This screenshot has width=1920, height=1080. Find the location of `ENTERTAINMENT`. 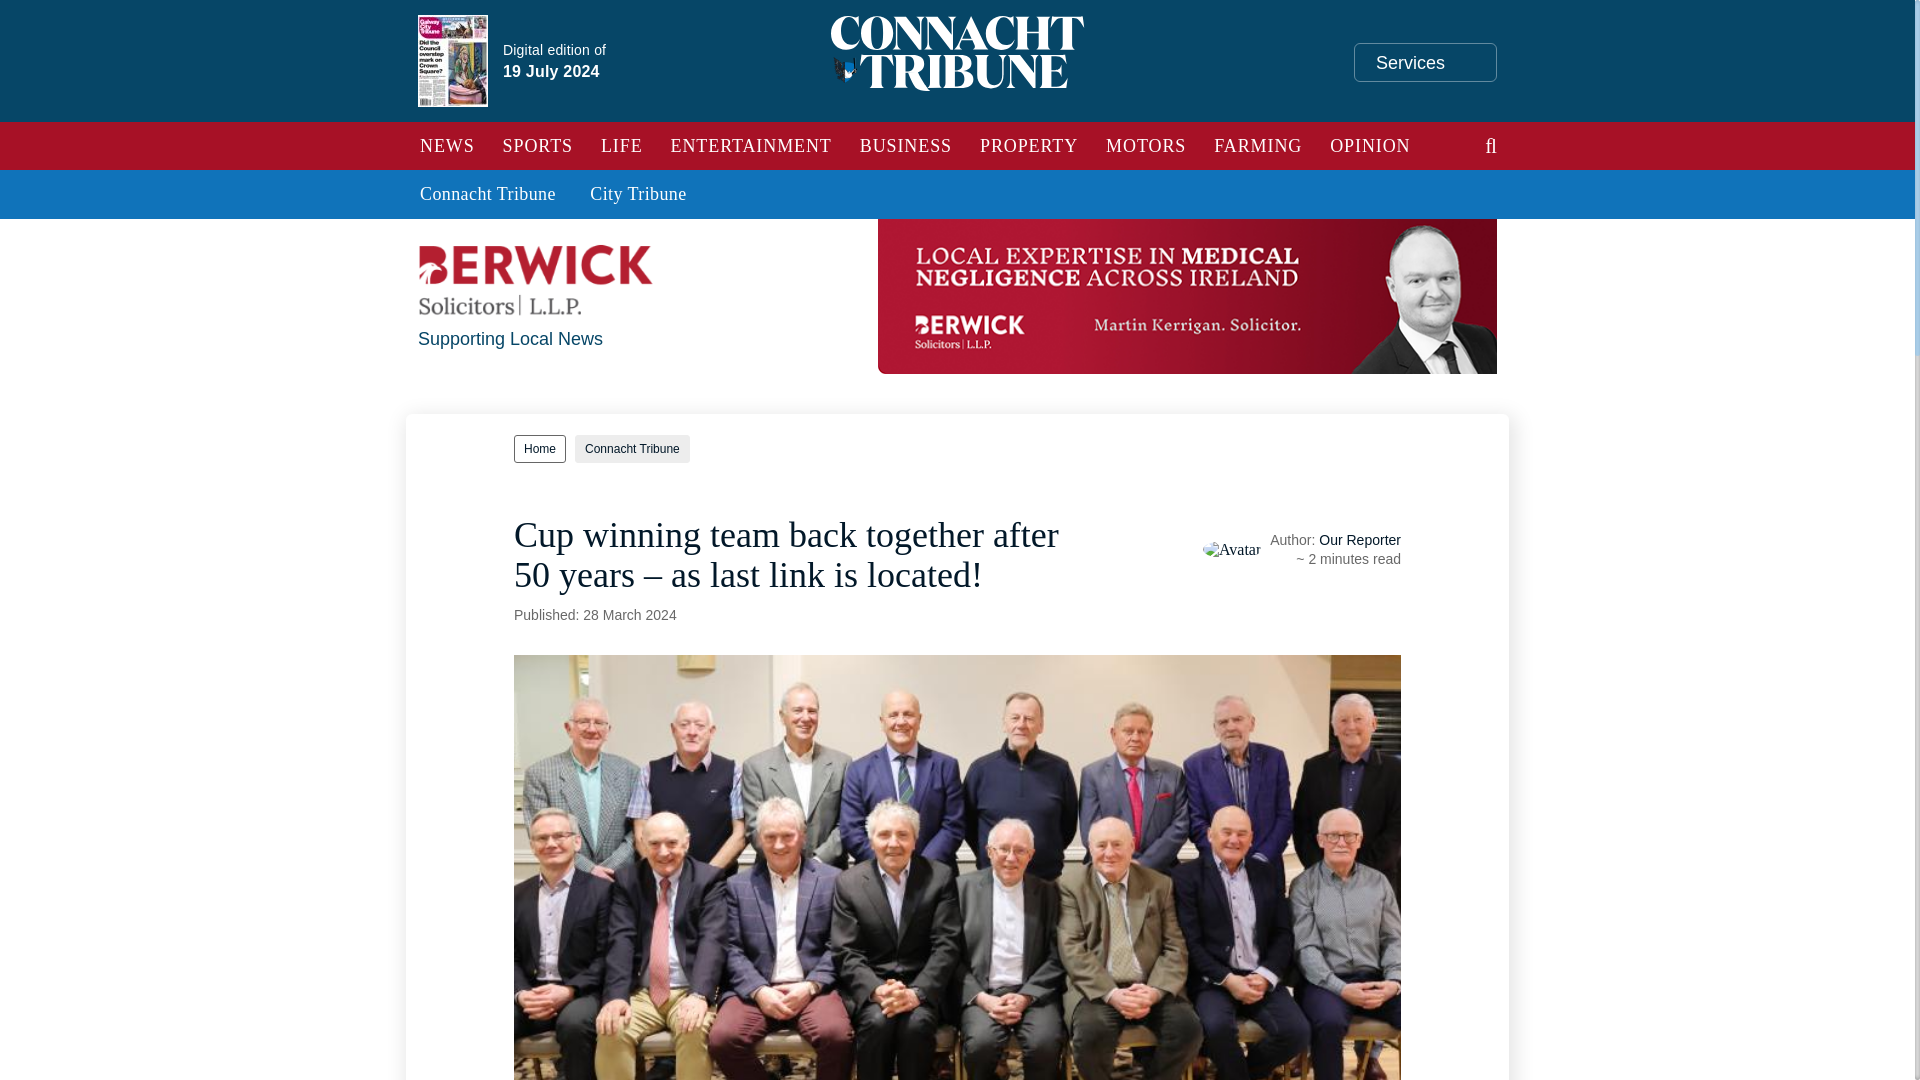

ENTERTAINMENT is located at coordinates (906, 146).